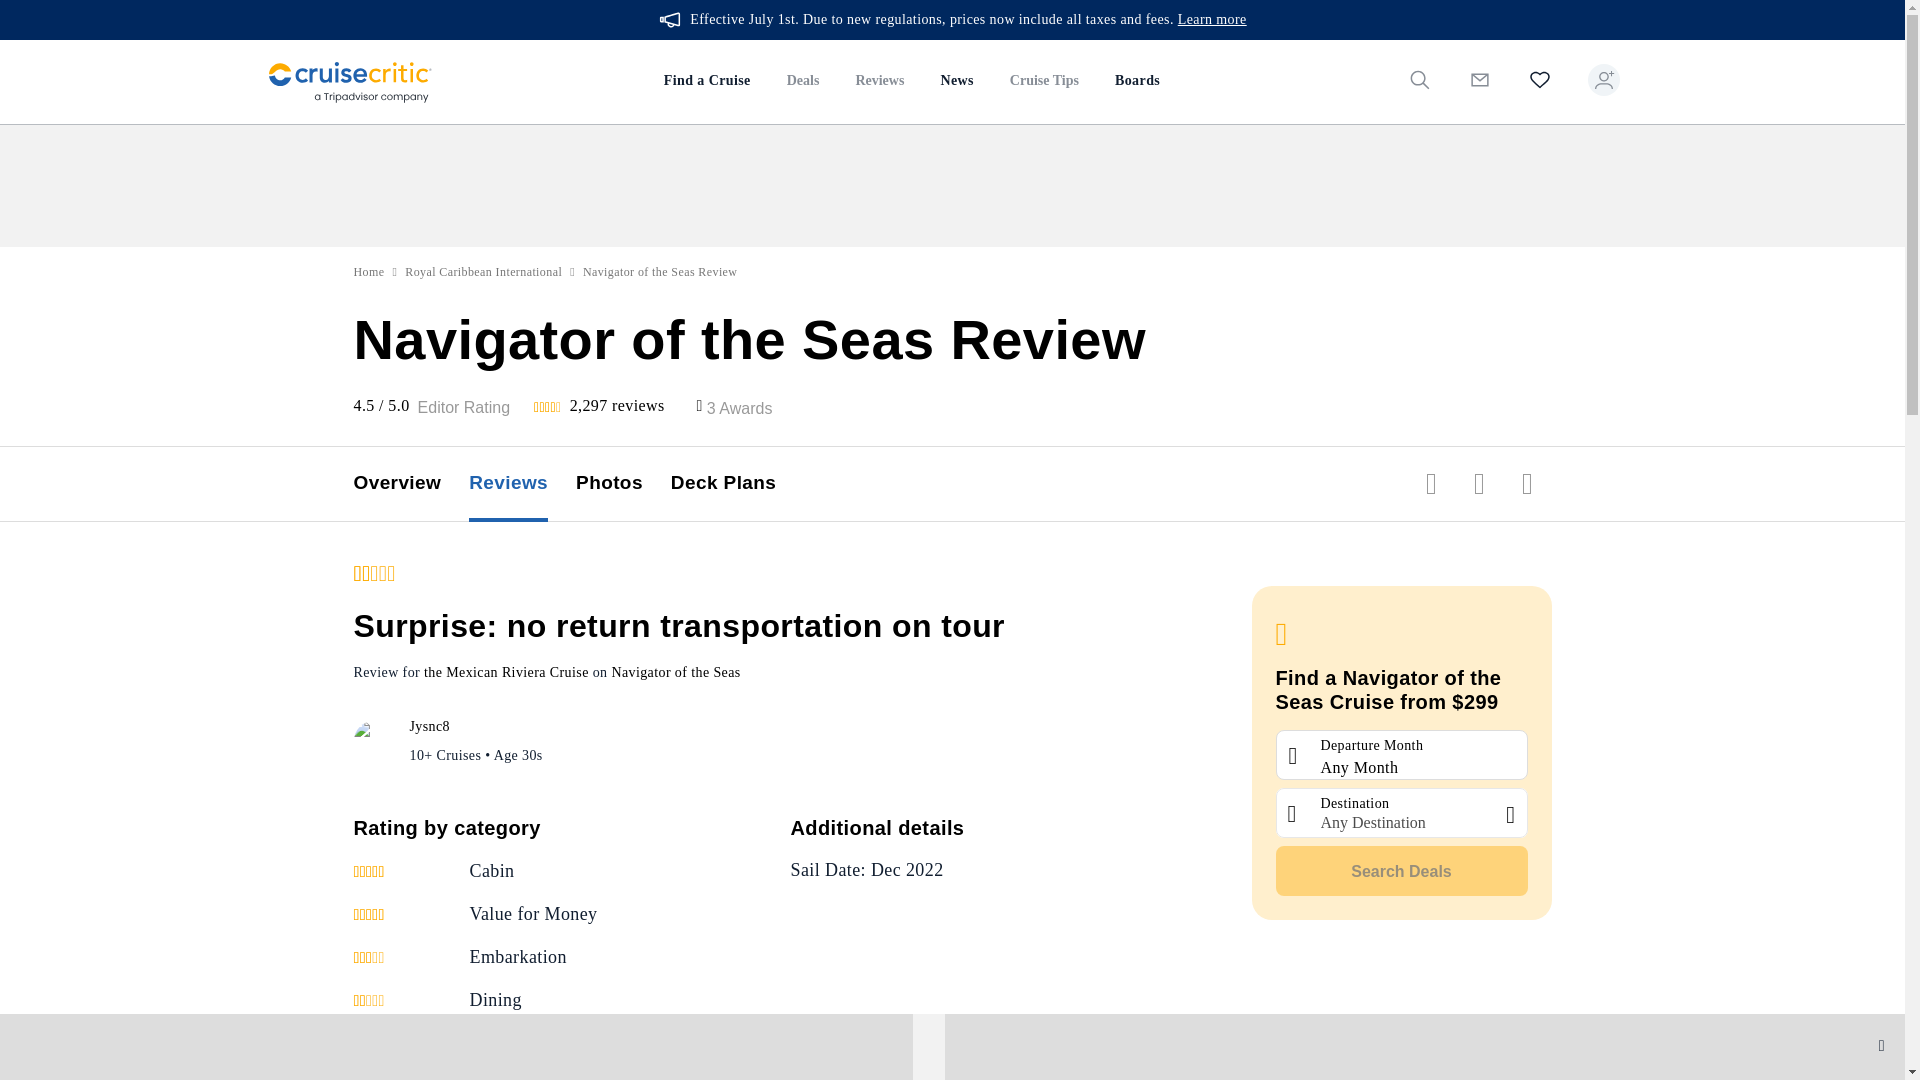 This screenshot has height=1080, width=1920. Describe the element at coordinates (740, 408) in the screenshot. I see `3 Awards` at that location.